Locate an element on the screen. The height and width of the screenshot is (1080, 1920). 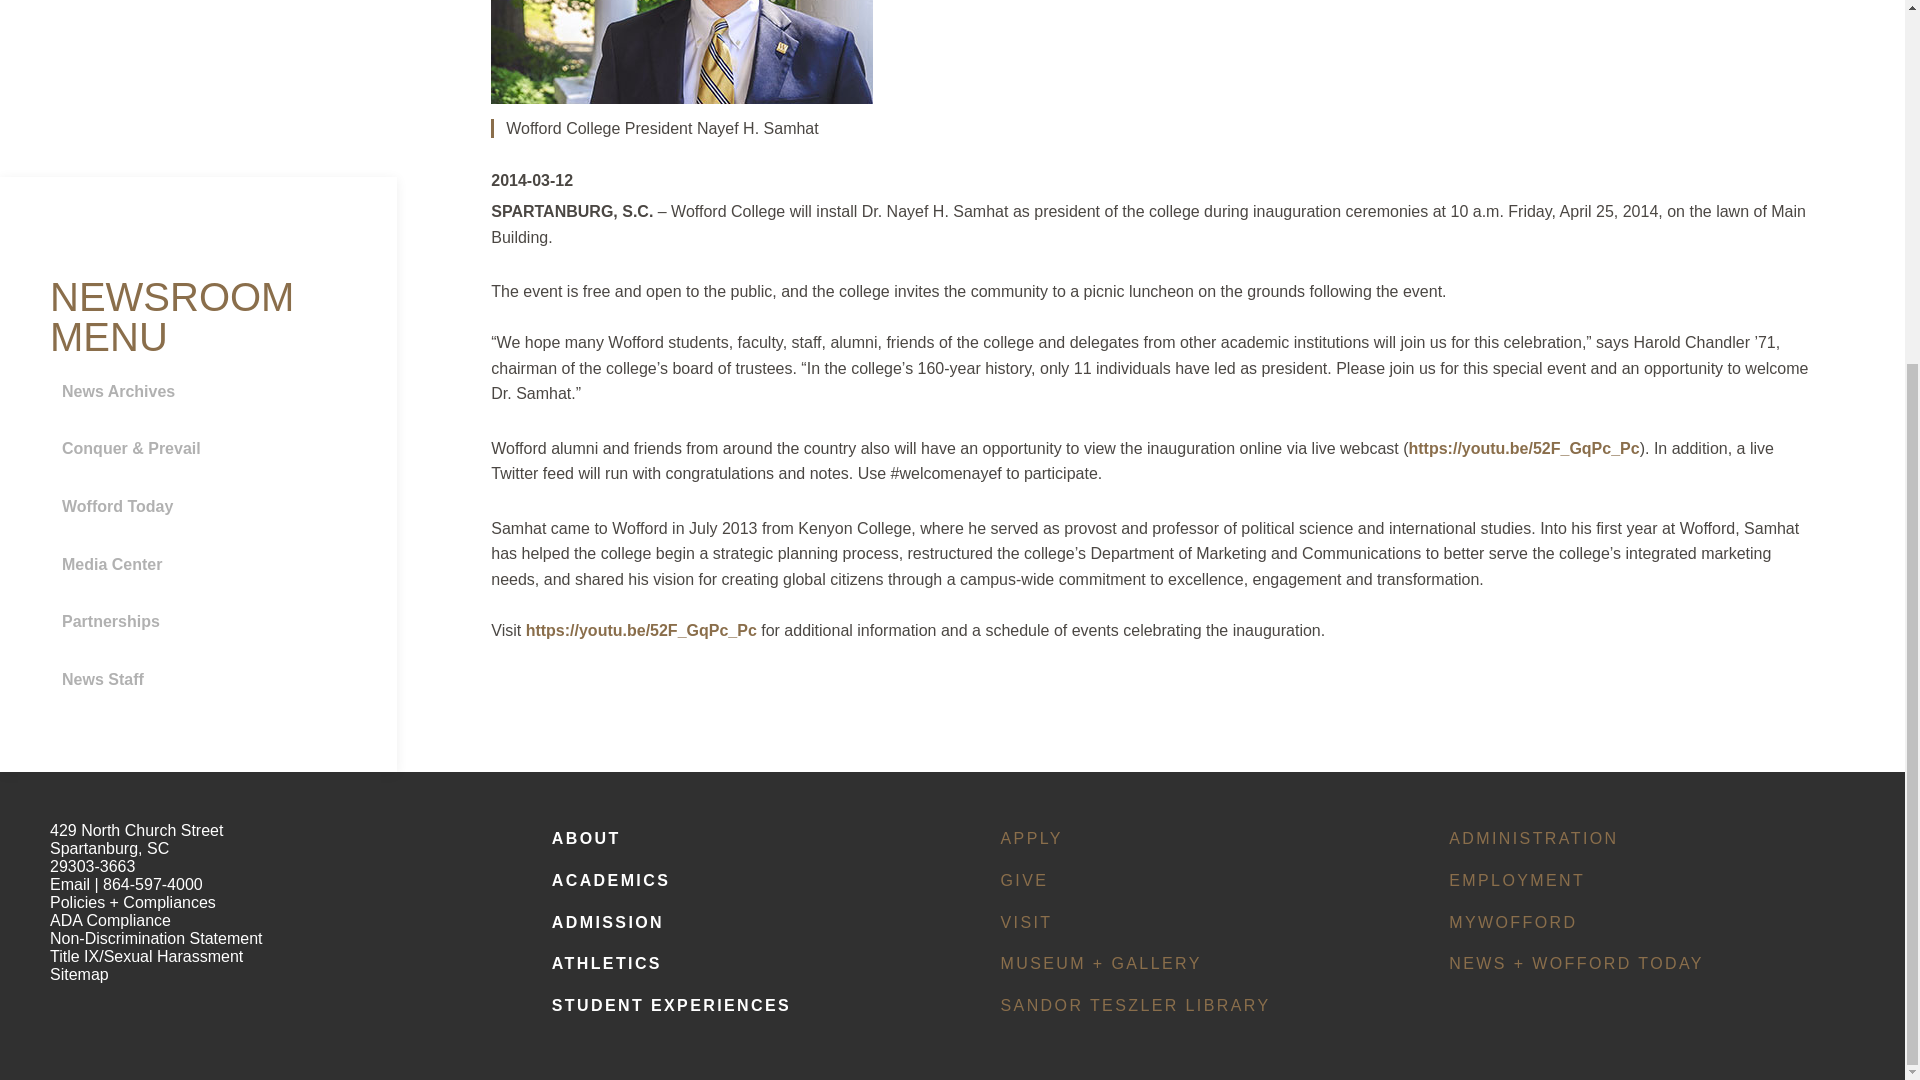
Administration is located at coordinates (1636, 838).